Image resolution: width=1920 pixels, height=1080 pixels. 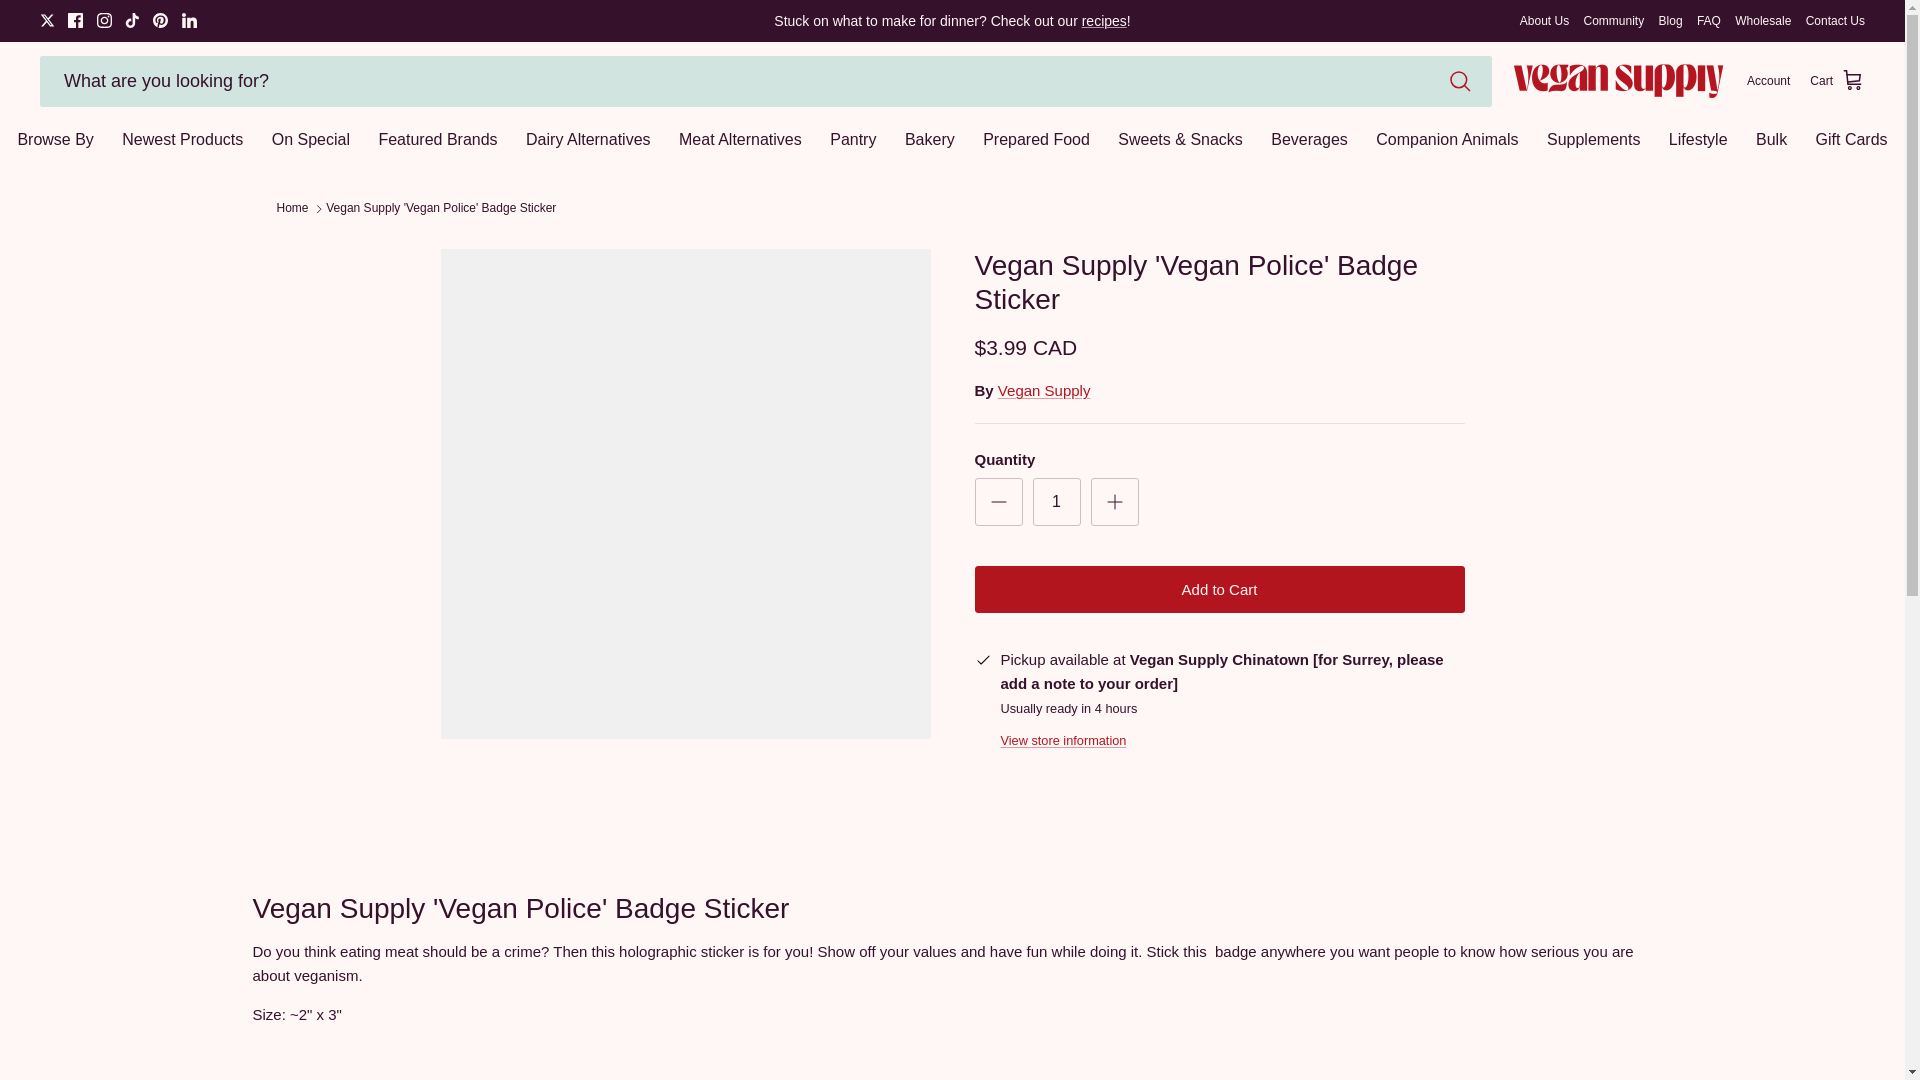 I want to click on Recipes, so click(x=1104, y=20).